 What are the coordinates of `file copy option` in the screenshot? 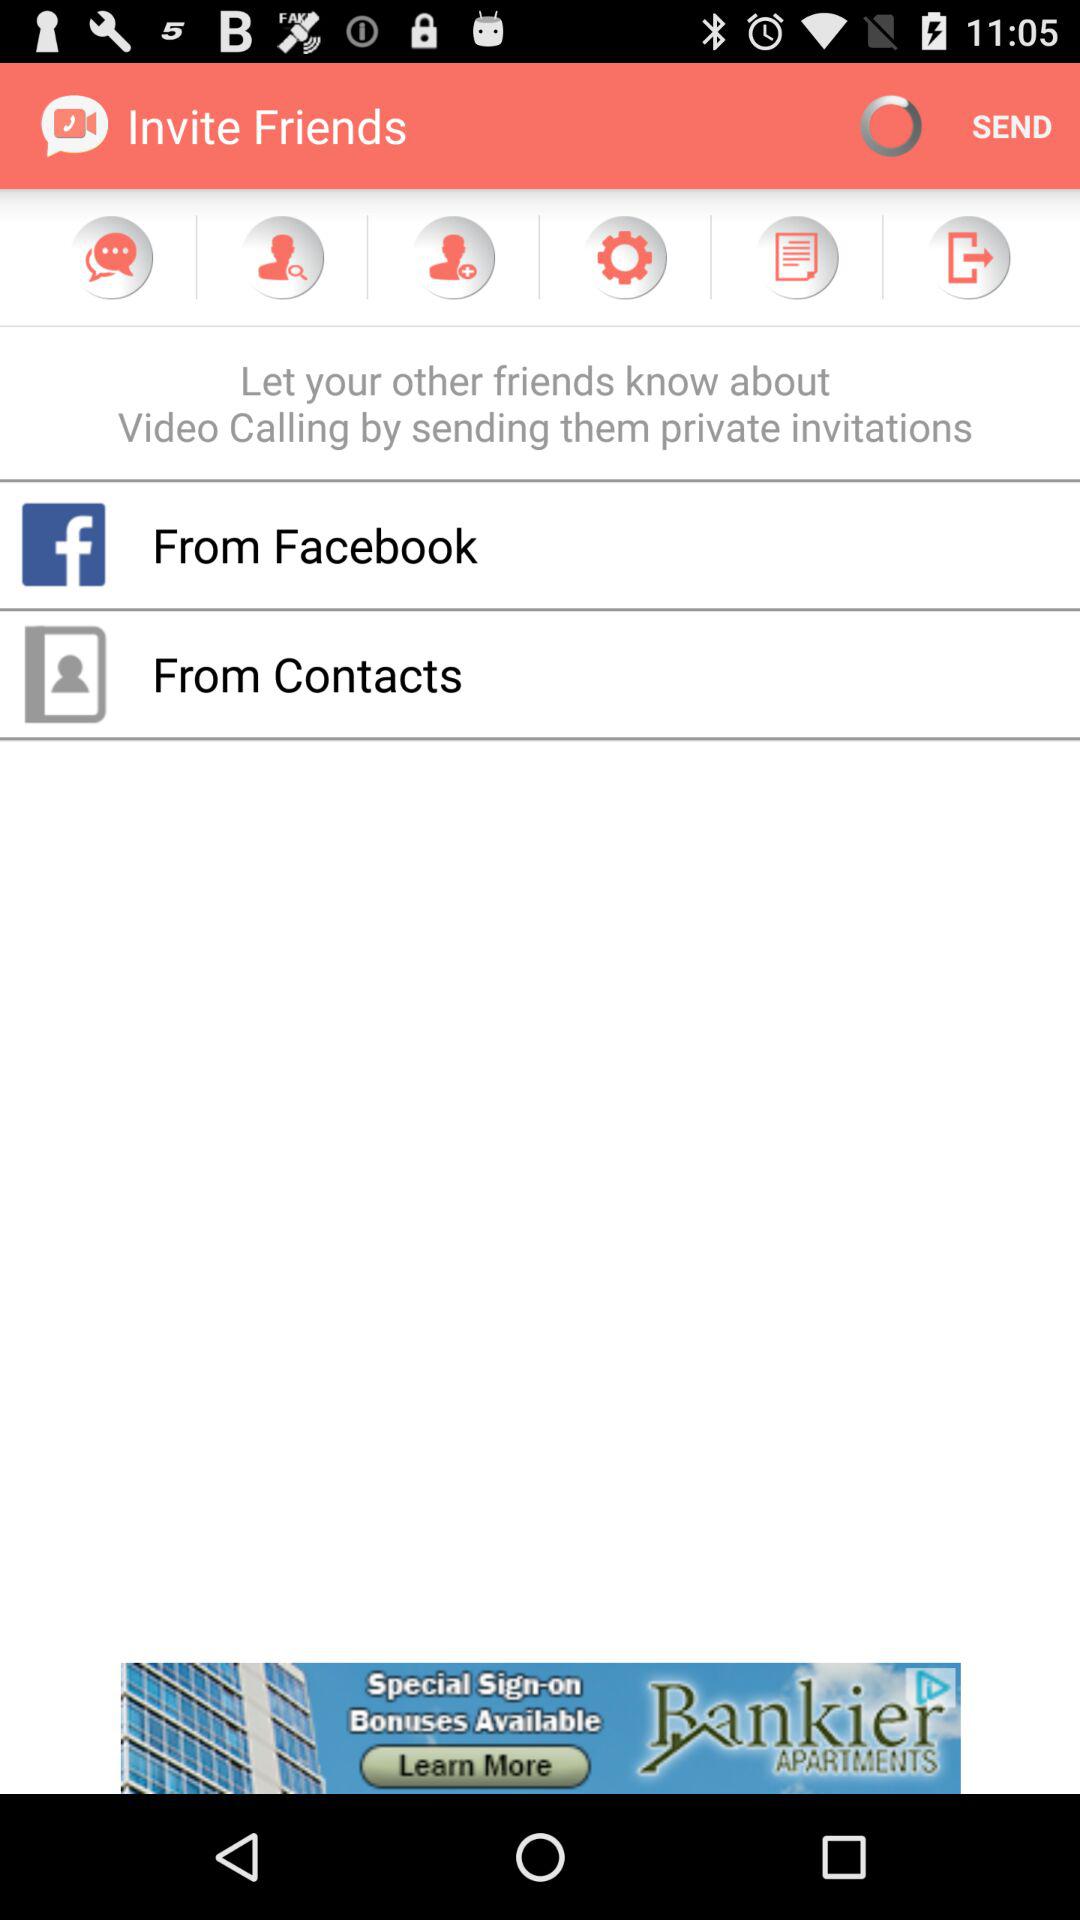 It's located at (796, 257).